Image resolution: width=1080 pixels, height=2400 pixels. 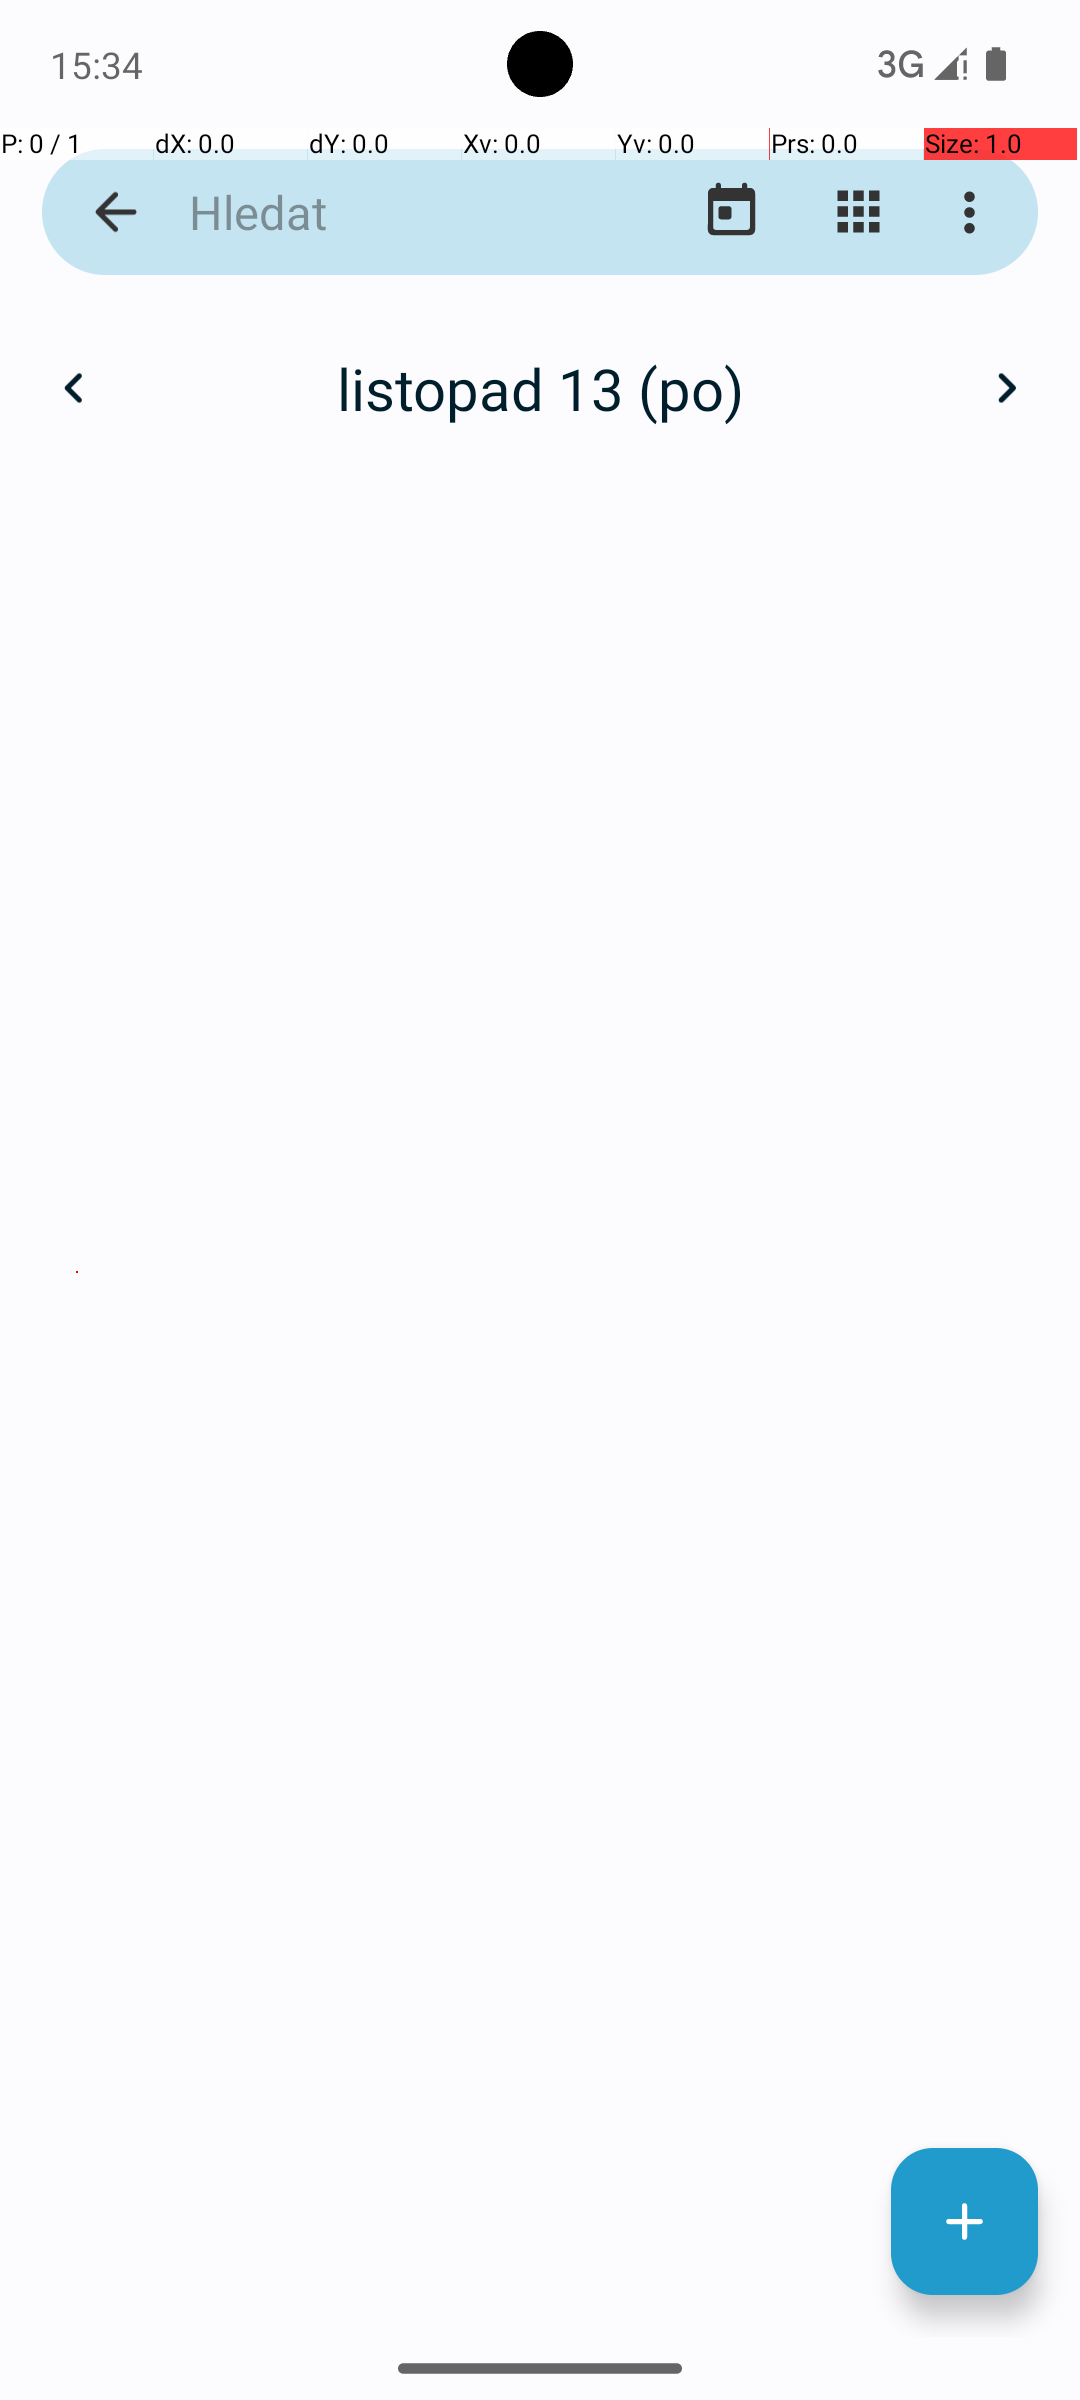 What do you see at coordinates (964, 2222) in the screenshot?
I see `Nová událost` at bounding box center [964, 2222].